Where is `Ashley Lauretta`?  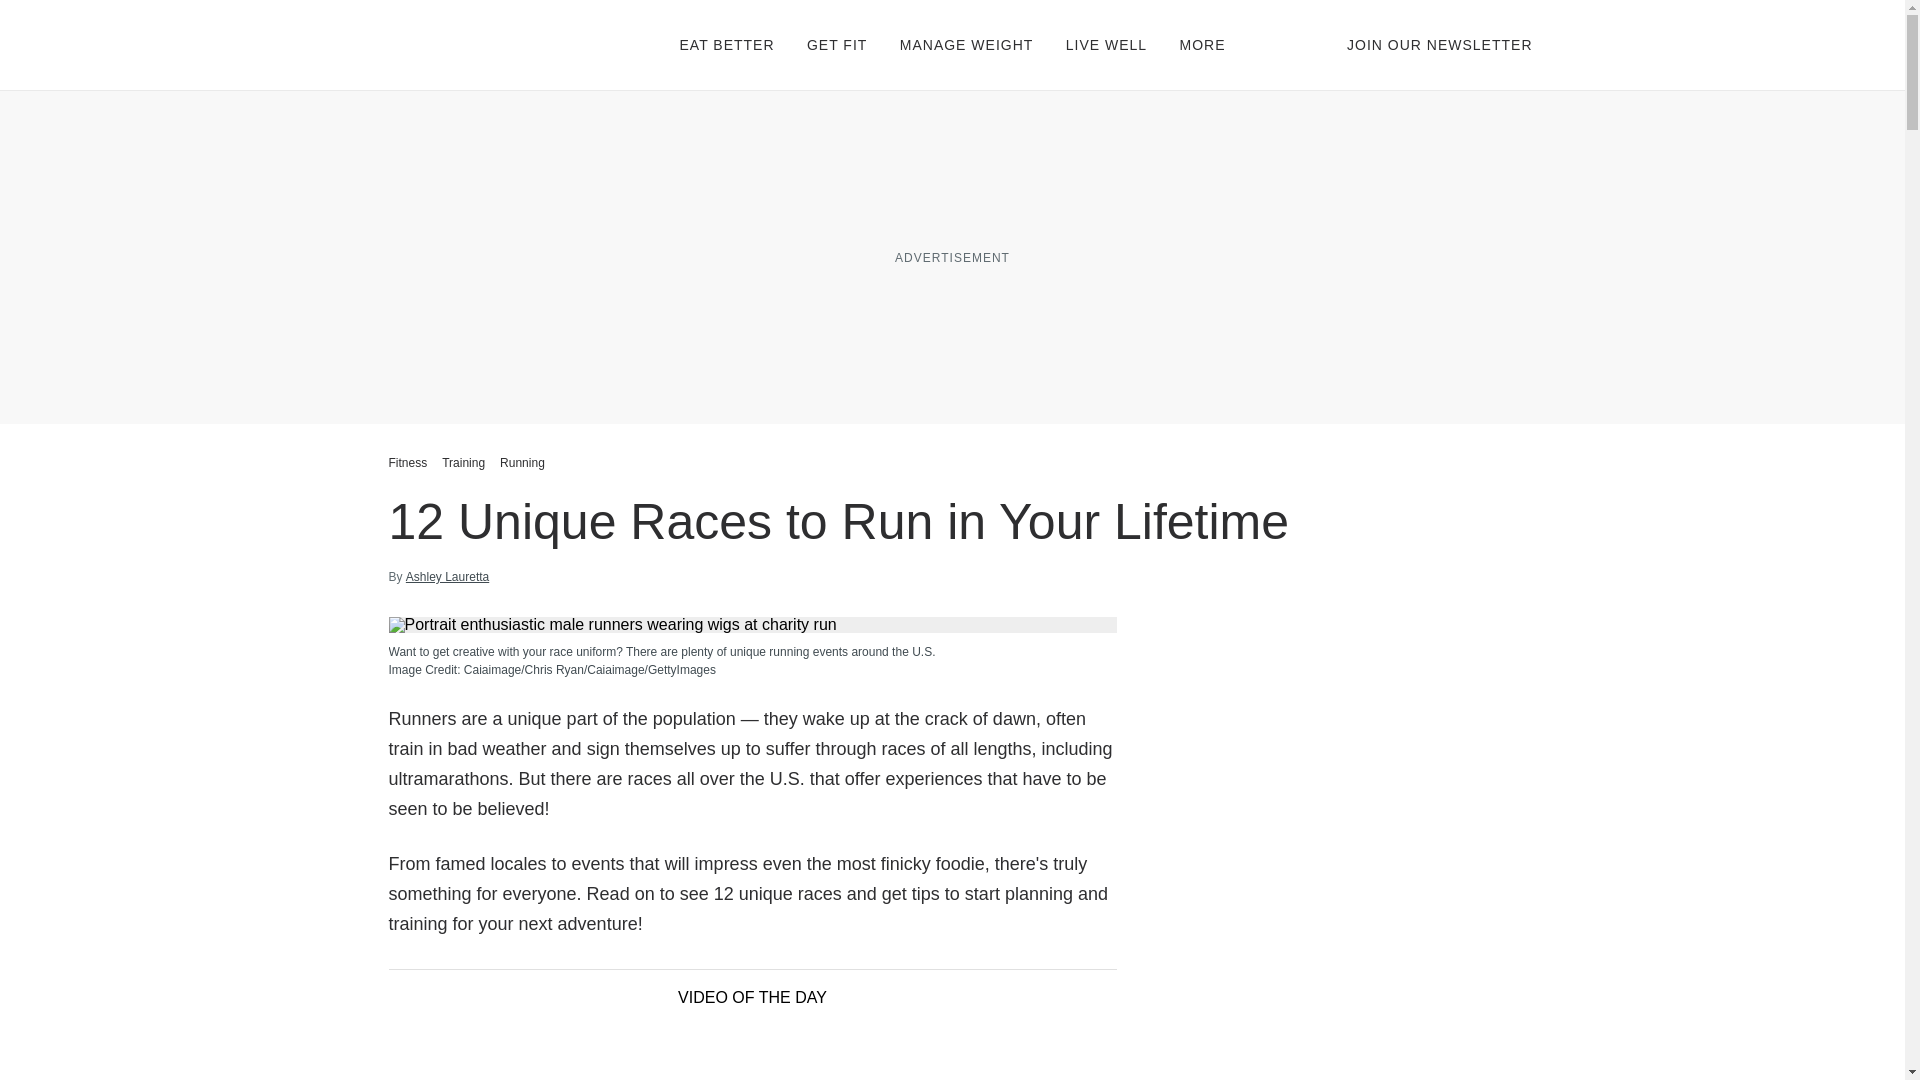
Ashley Lauretta is located at coordinates (447, 577).